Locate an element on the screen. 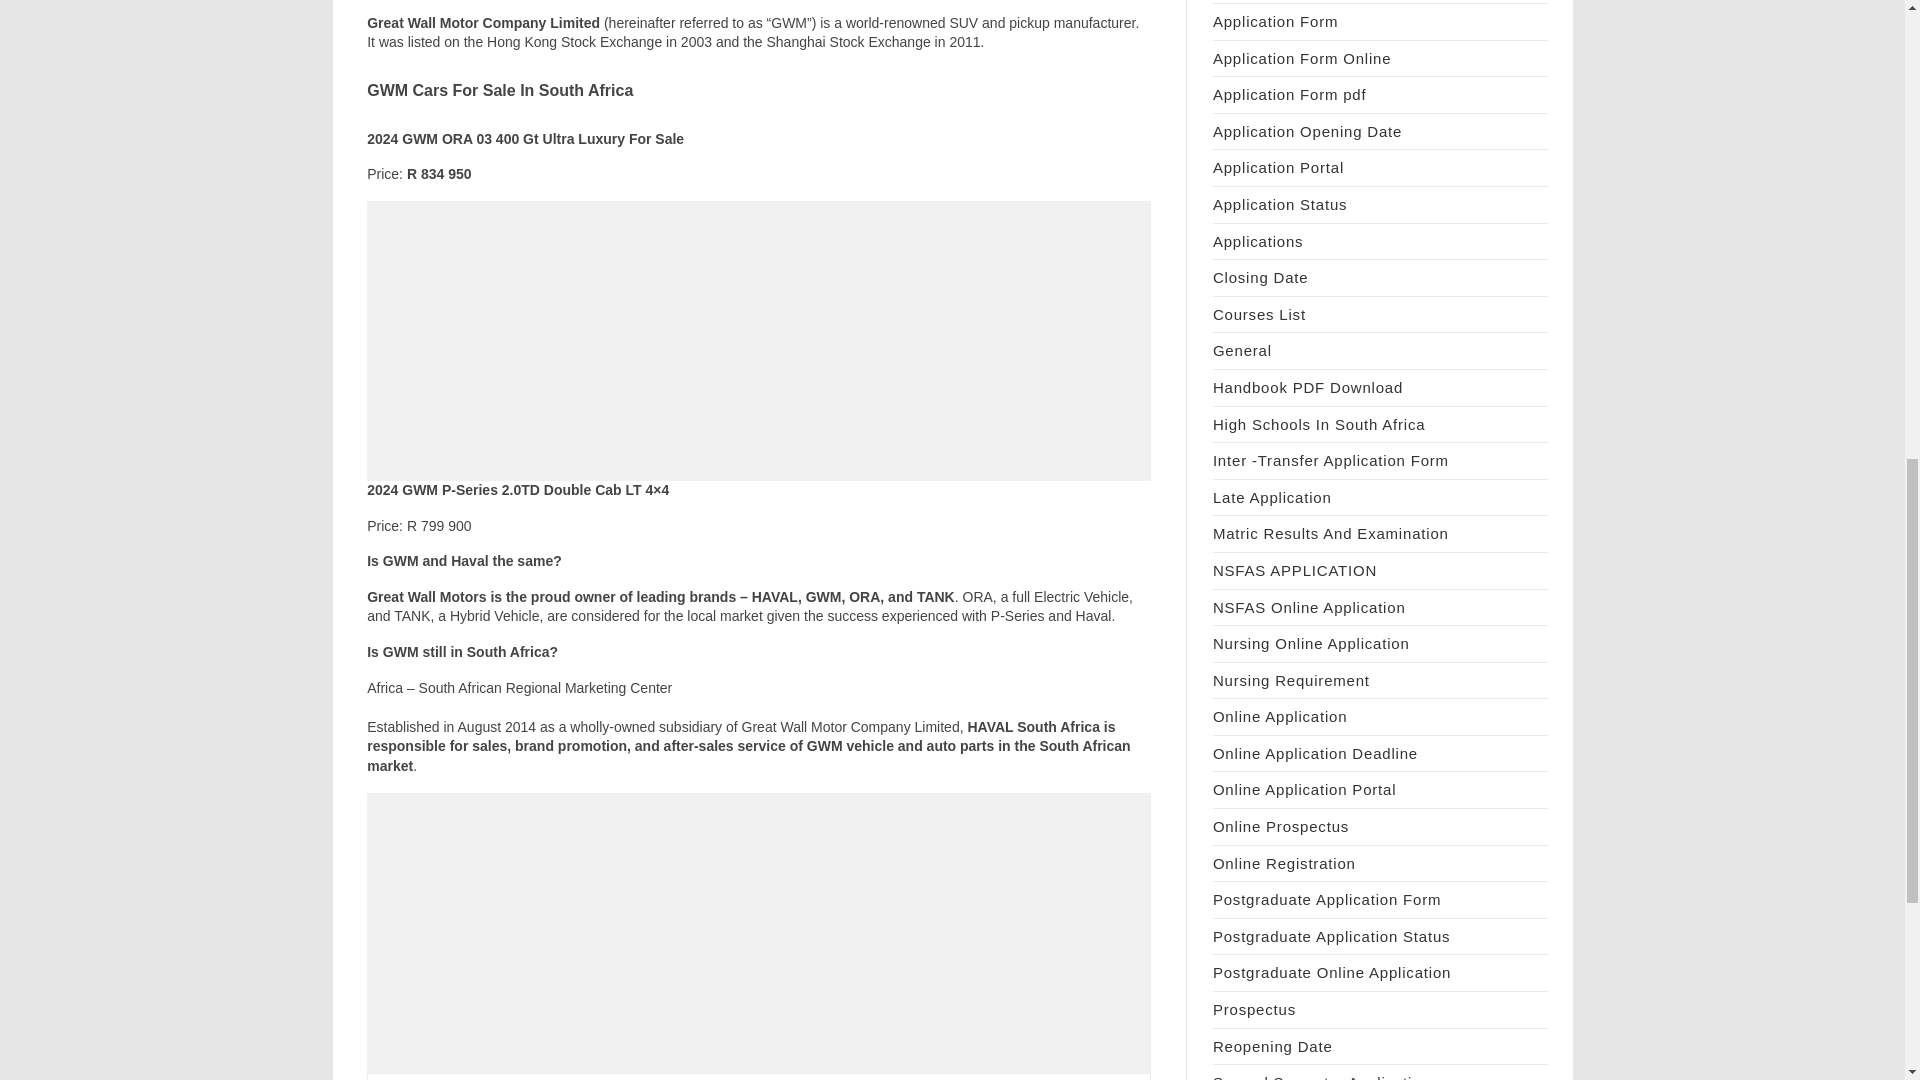 The image size is (1920, 1080). Courses List is located at coordinates (1259, 314).